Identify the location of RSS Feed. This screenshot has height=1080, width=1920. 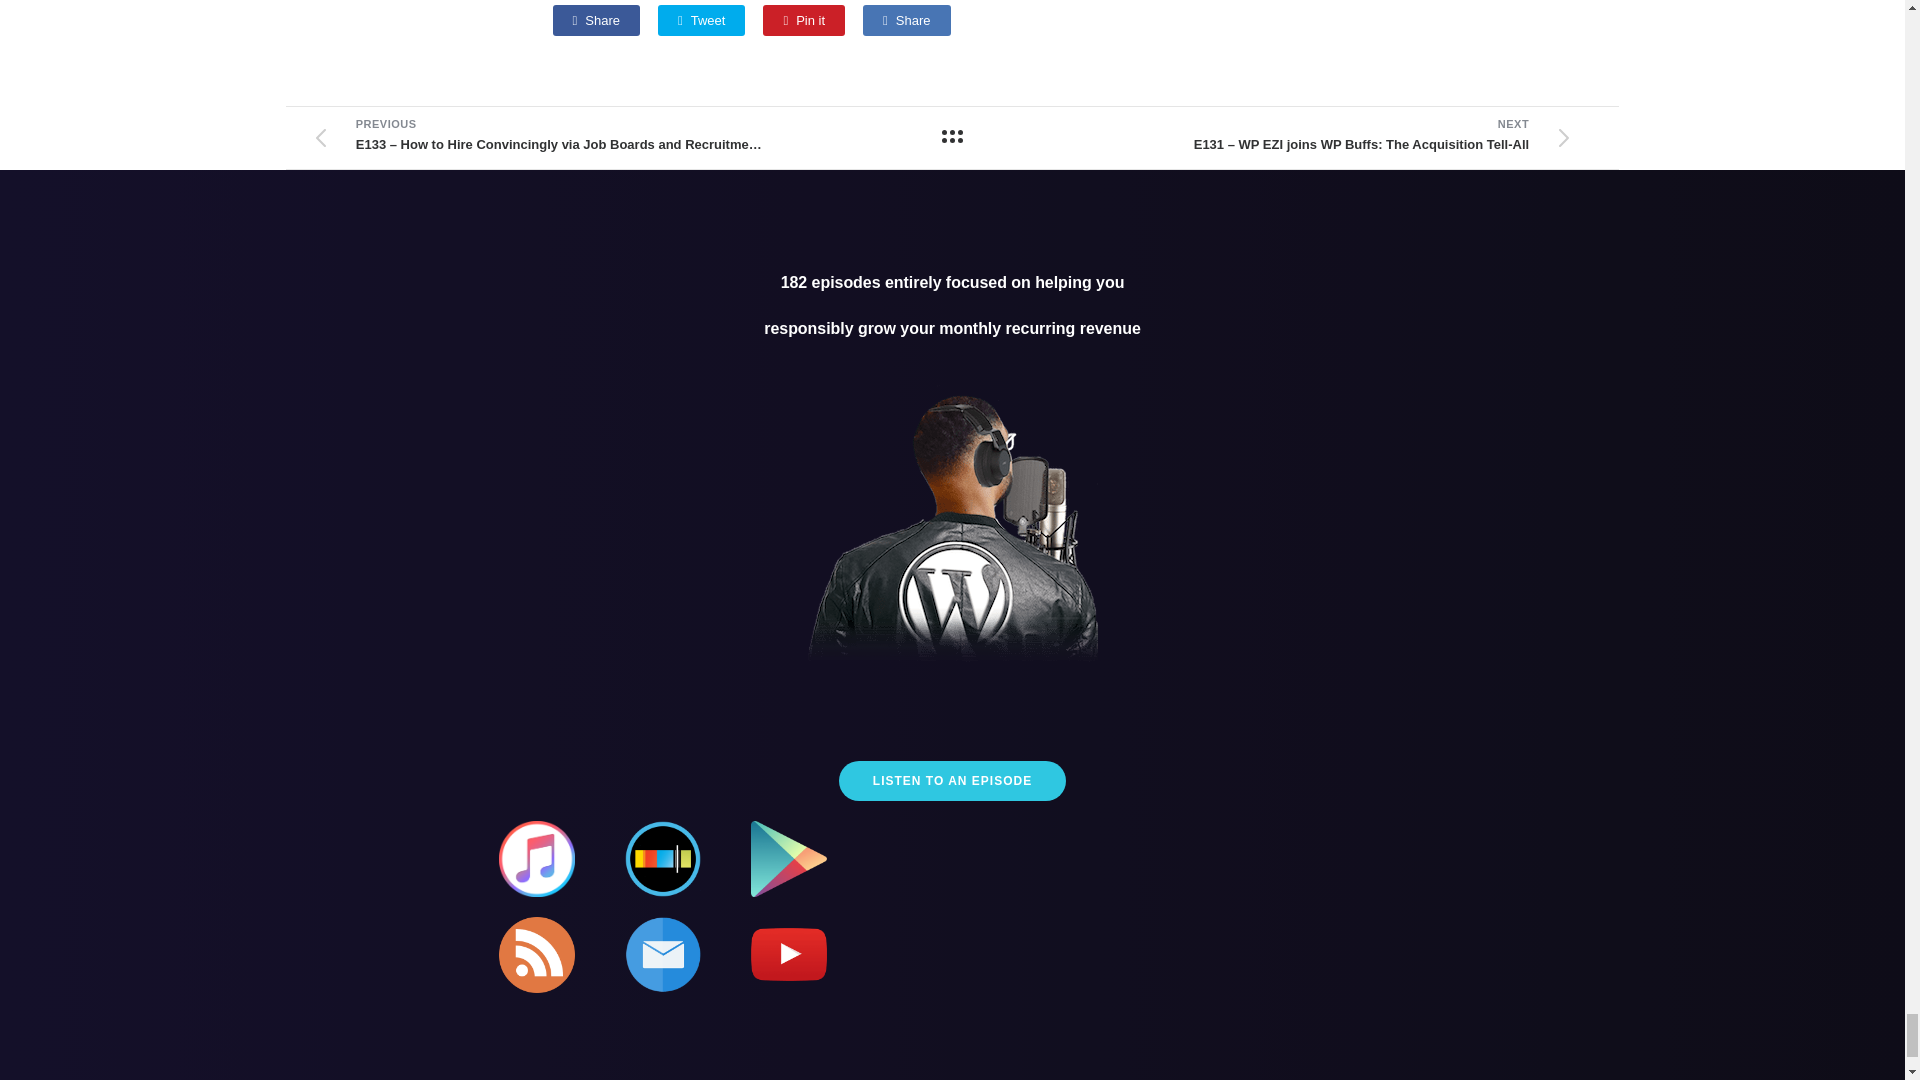
(536, 954).